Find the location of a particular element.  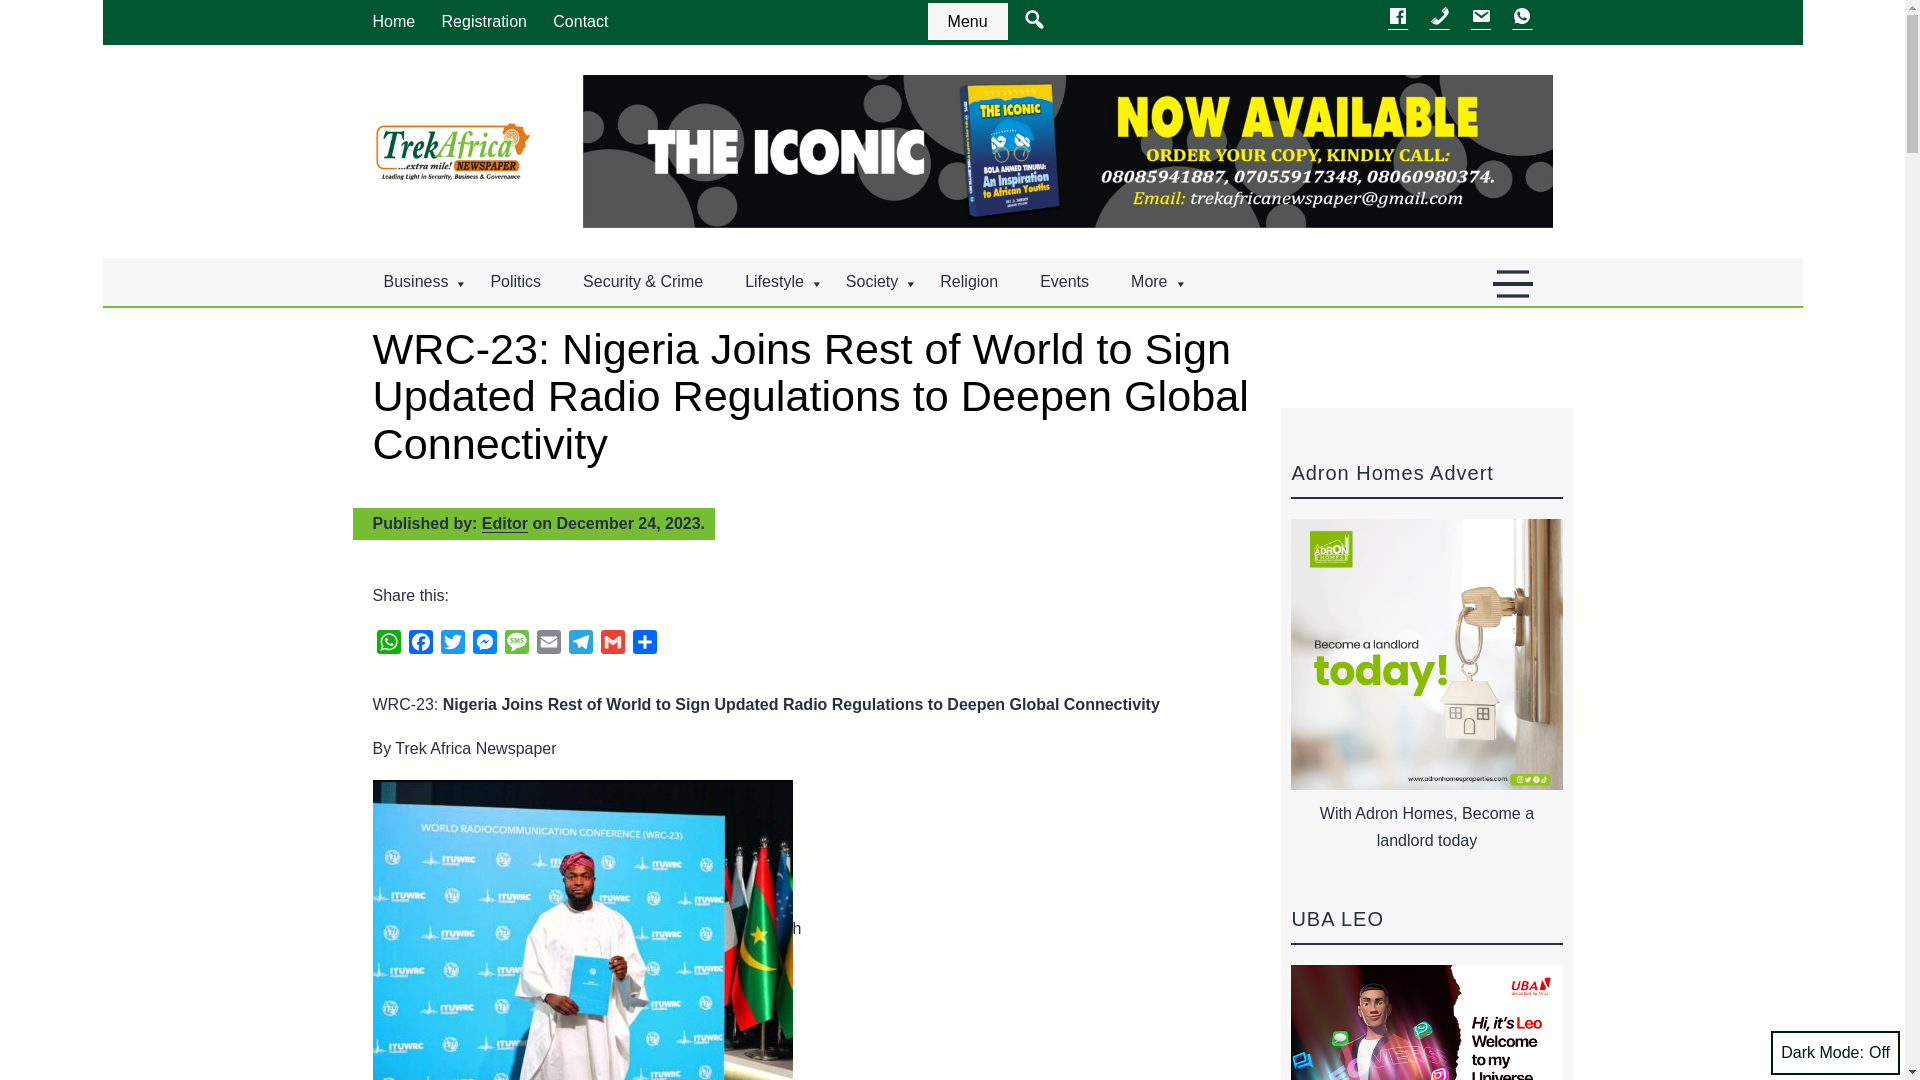

WhatsApp is located at coordinates (388, 644).